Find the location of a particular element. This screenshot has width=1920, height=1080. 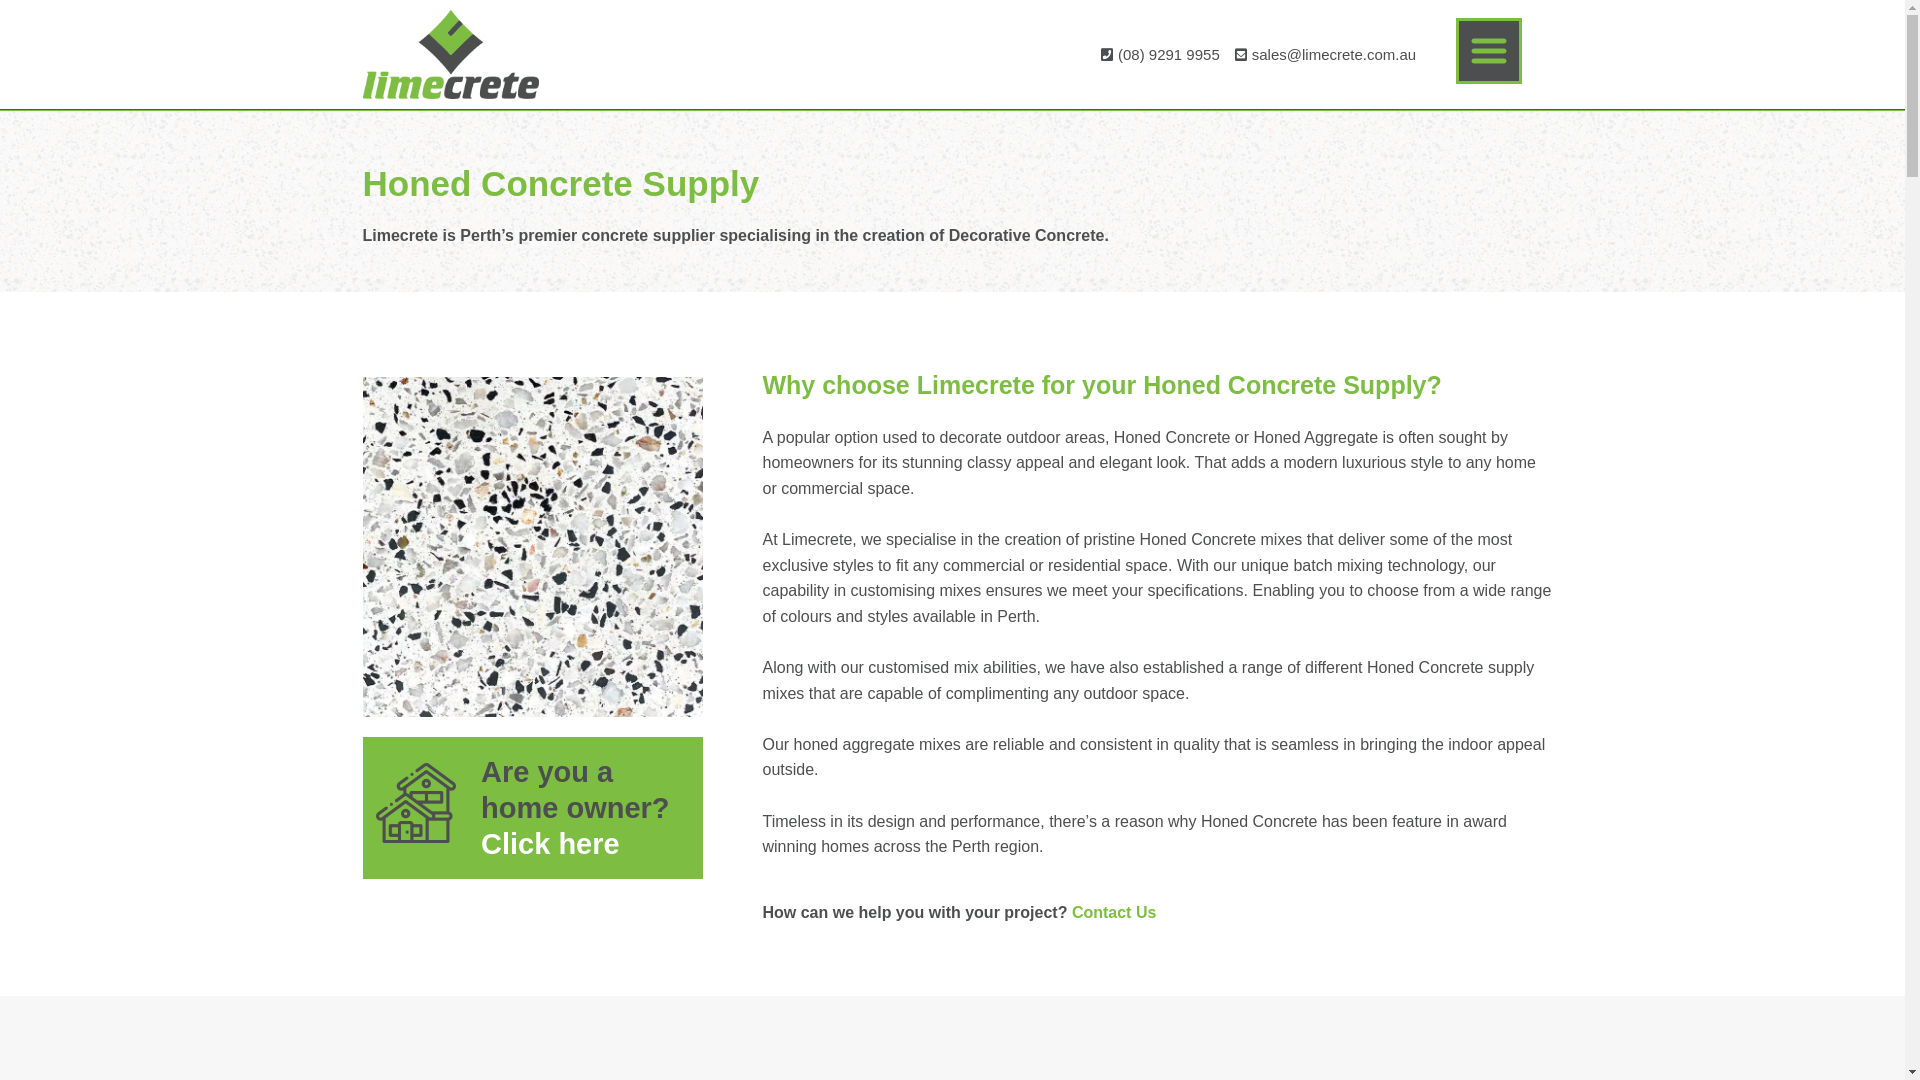

Are you a home owner? Click here is located at coordinates (576, 808).